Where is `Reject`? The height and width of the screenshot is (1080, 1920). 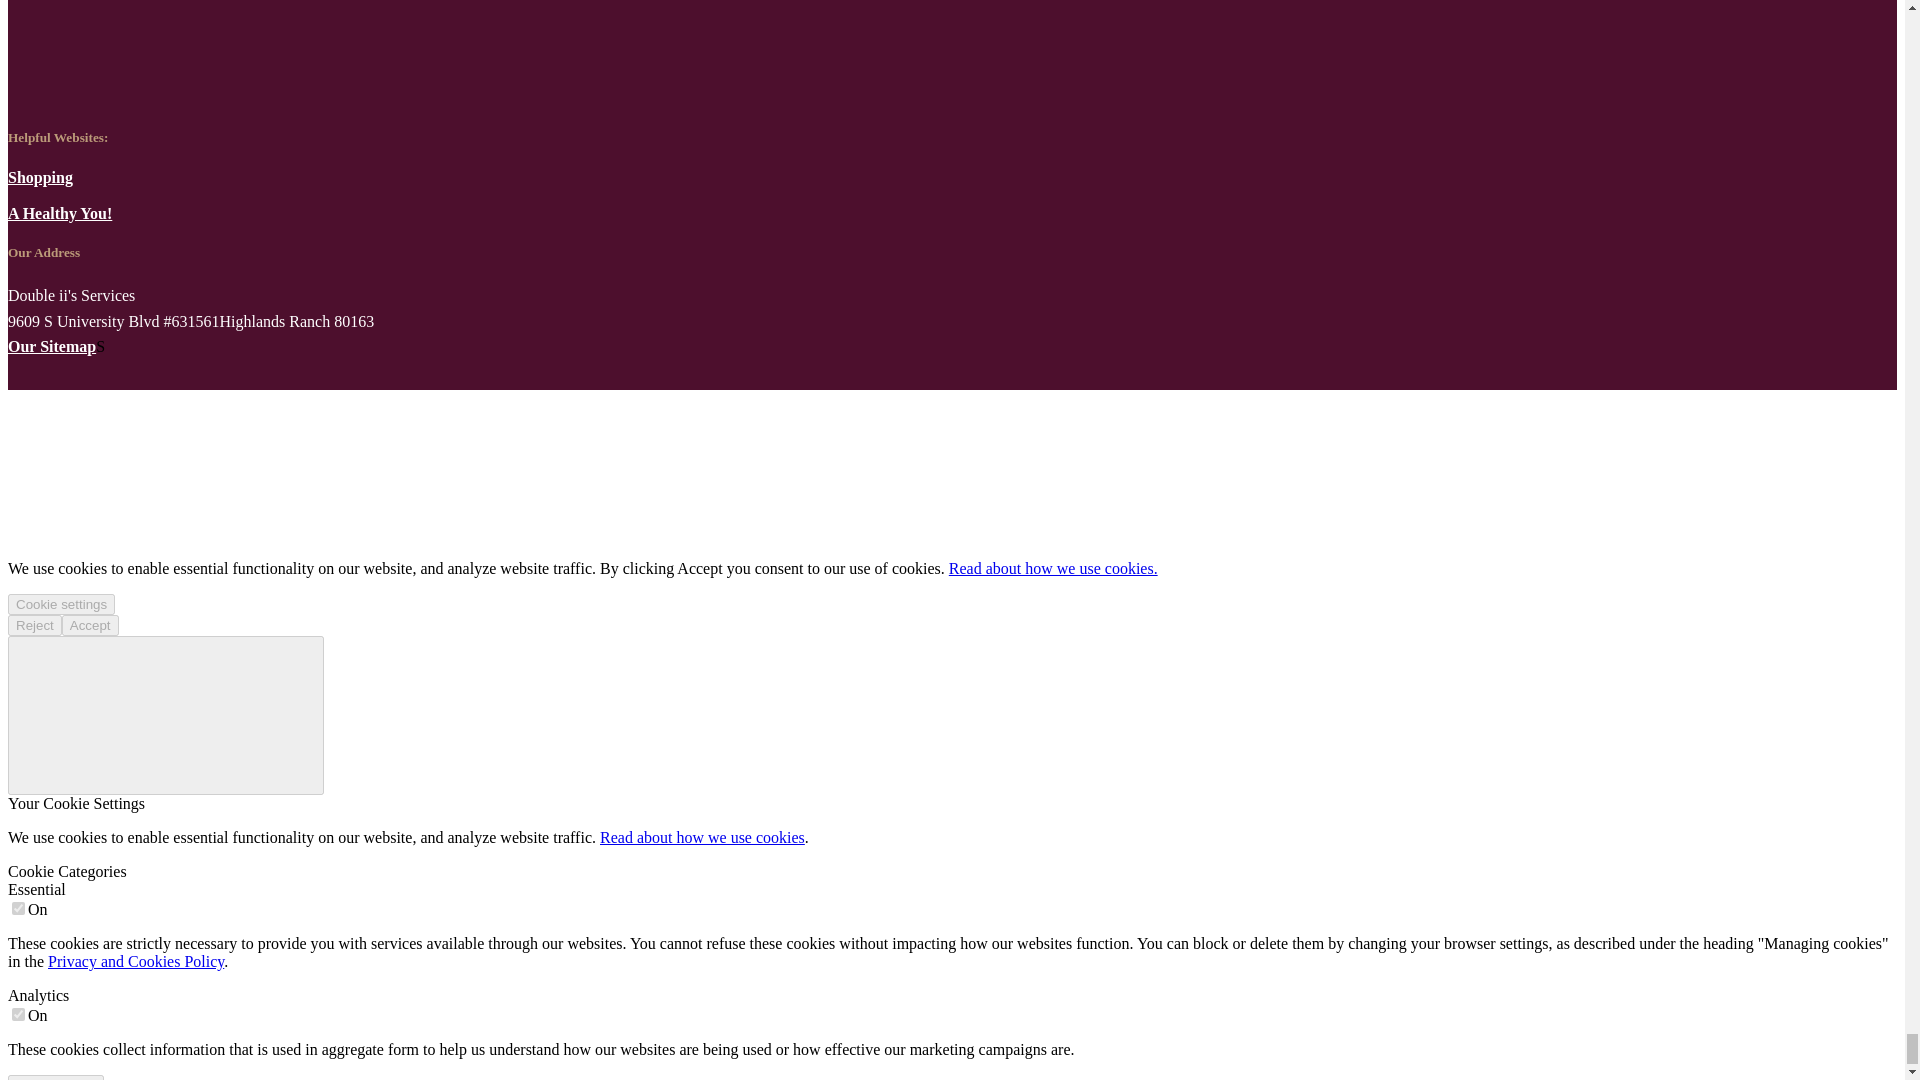 Reject is located at coordinates (34, 625).